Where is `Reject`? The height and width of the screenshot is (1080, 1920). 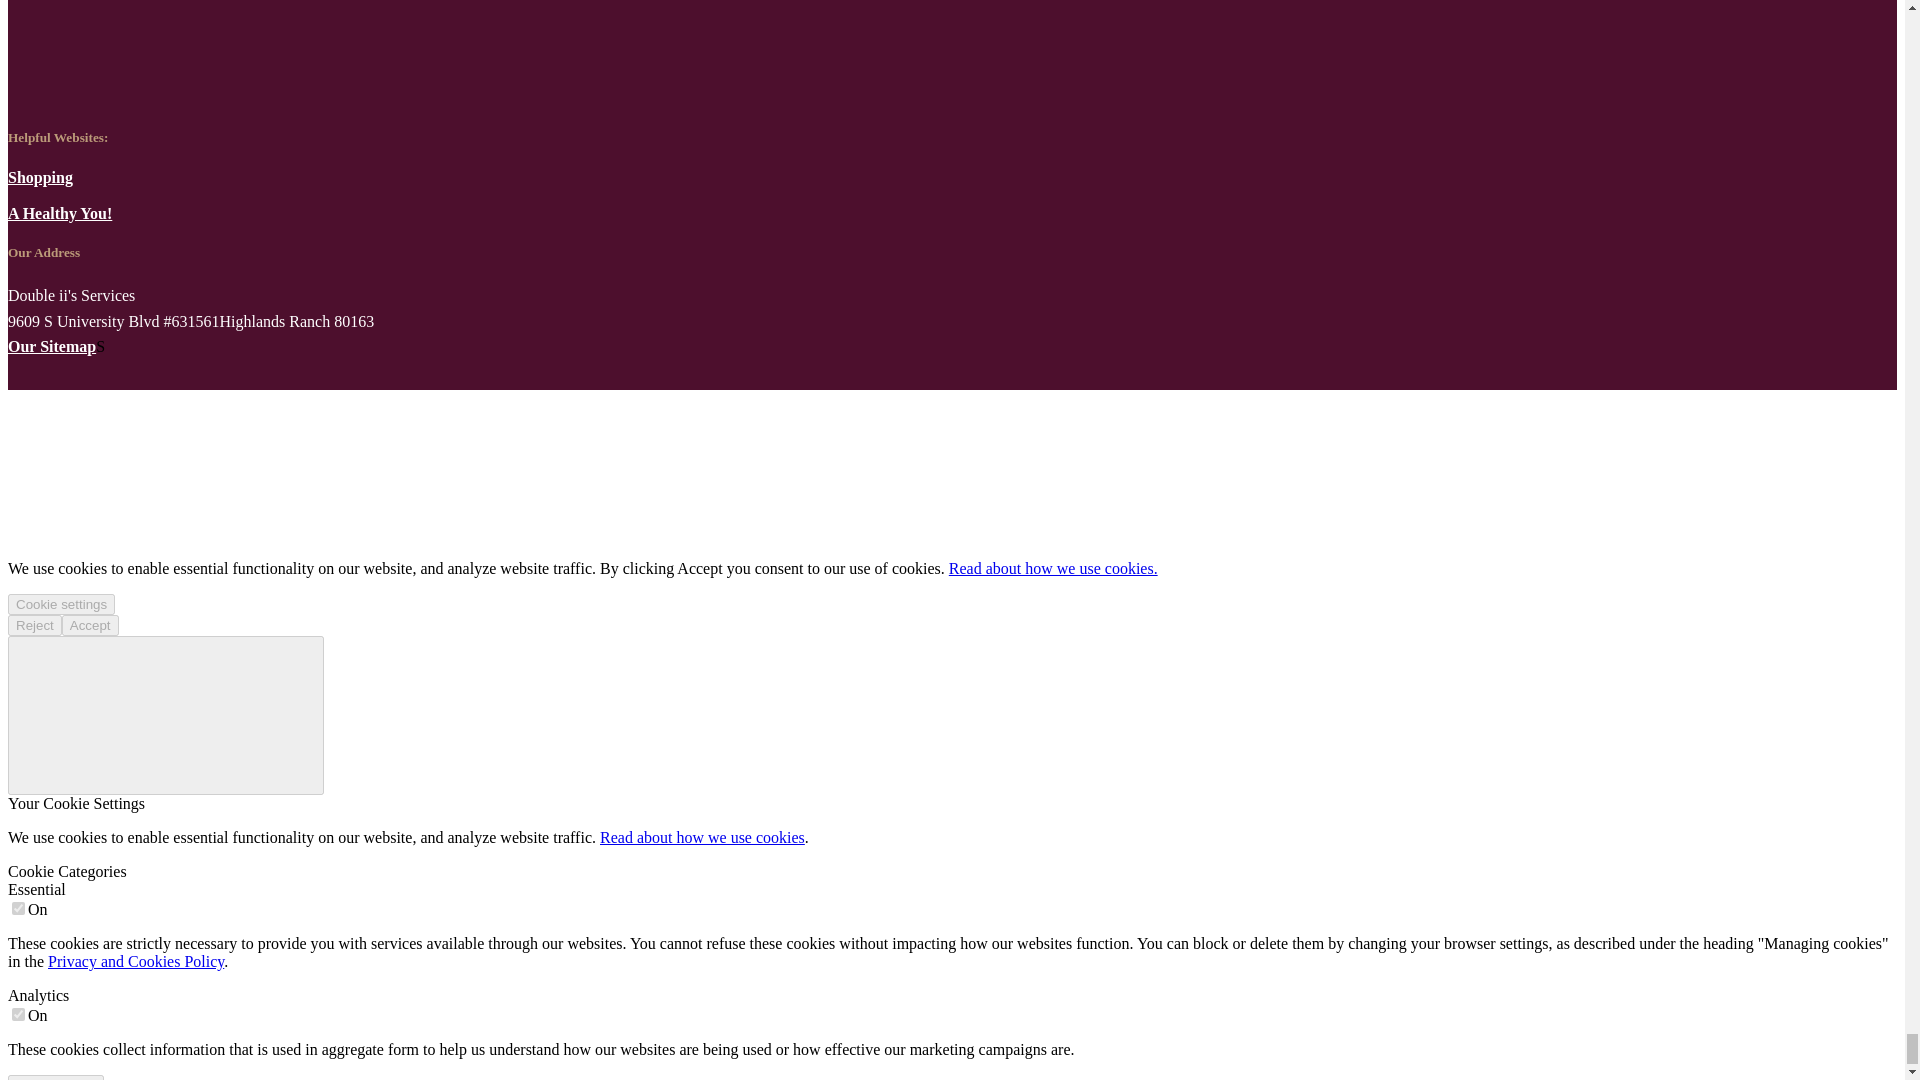 Reject is located at coordinates (34, 625).